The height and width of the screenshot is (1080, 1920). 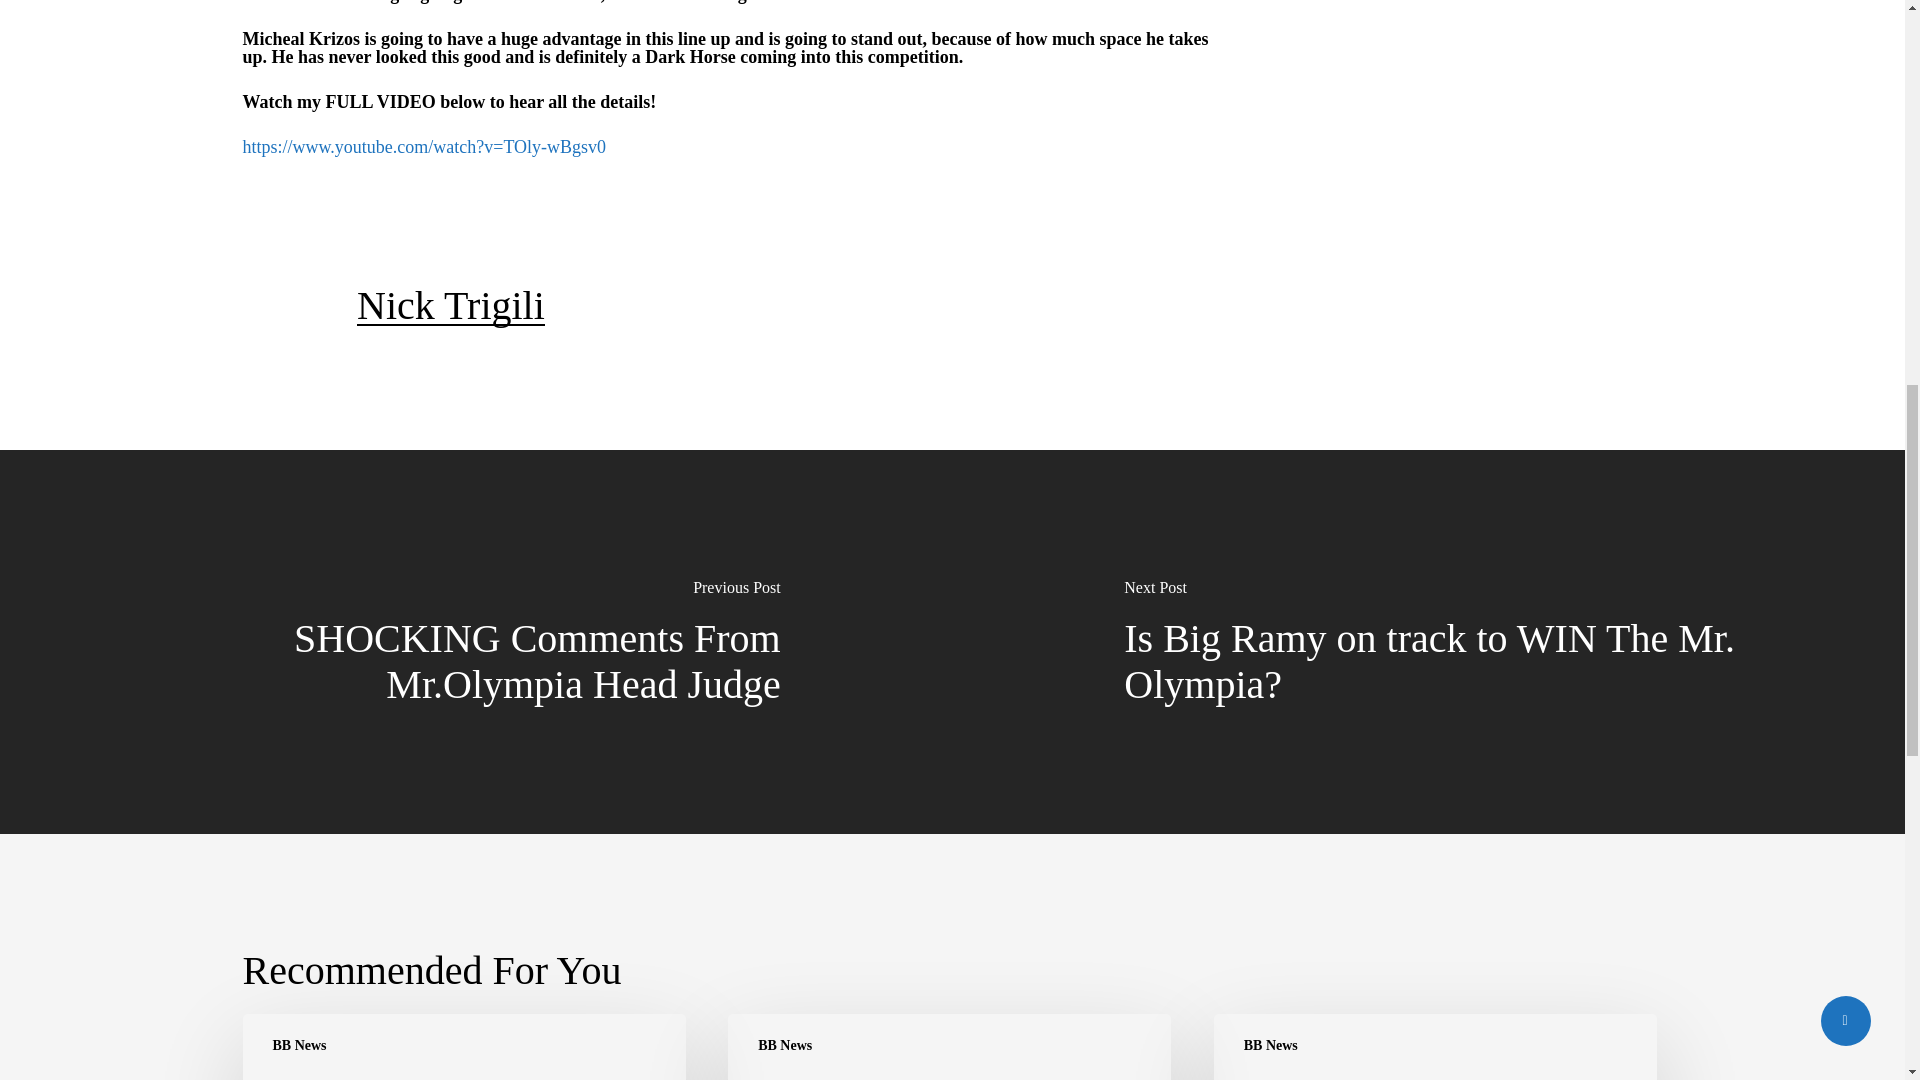 I want to click on BB News, so click(x=1270, y=1045).